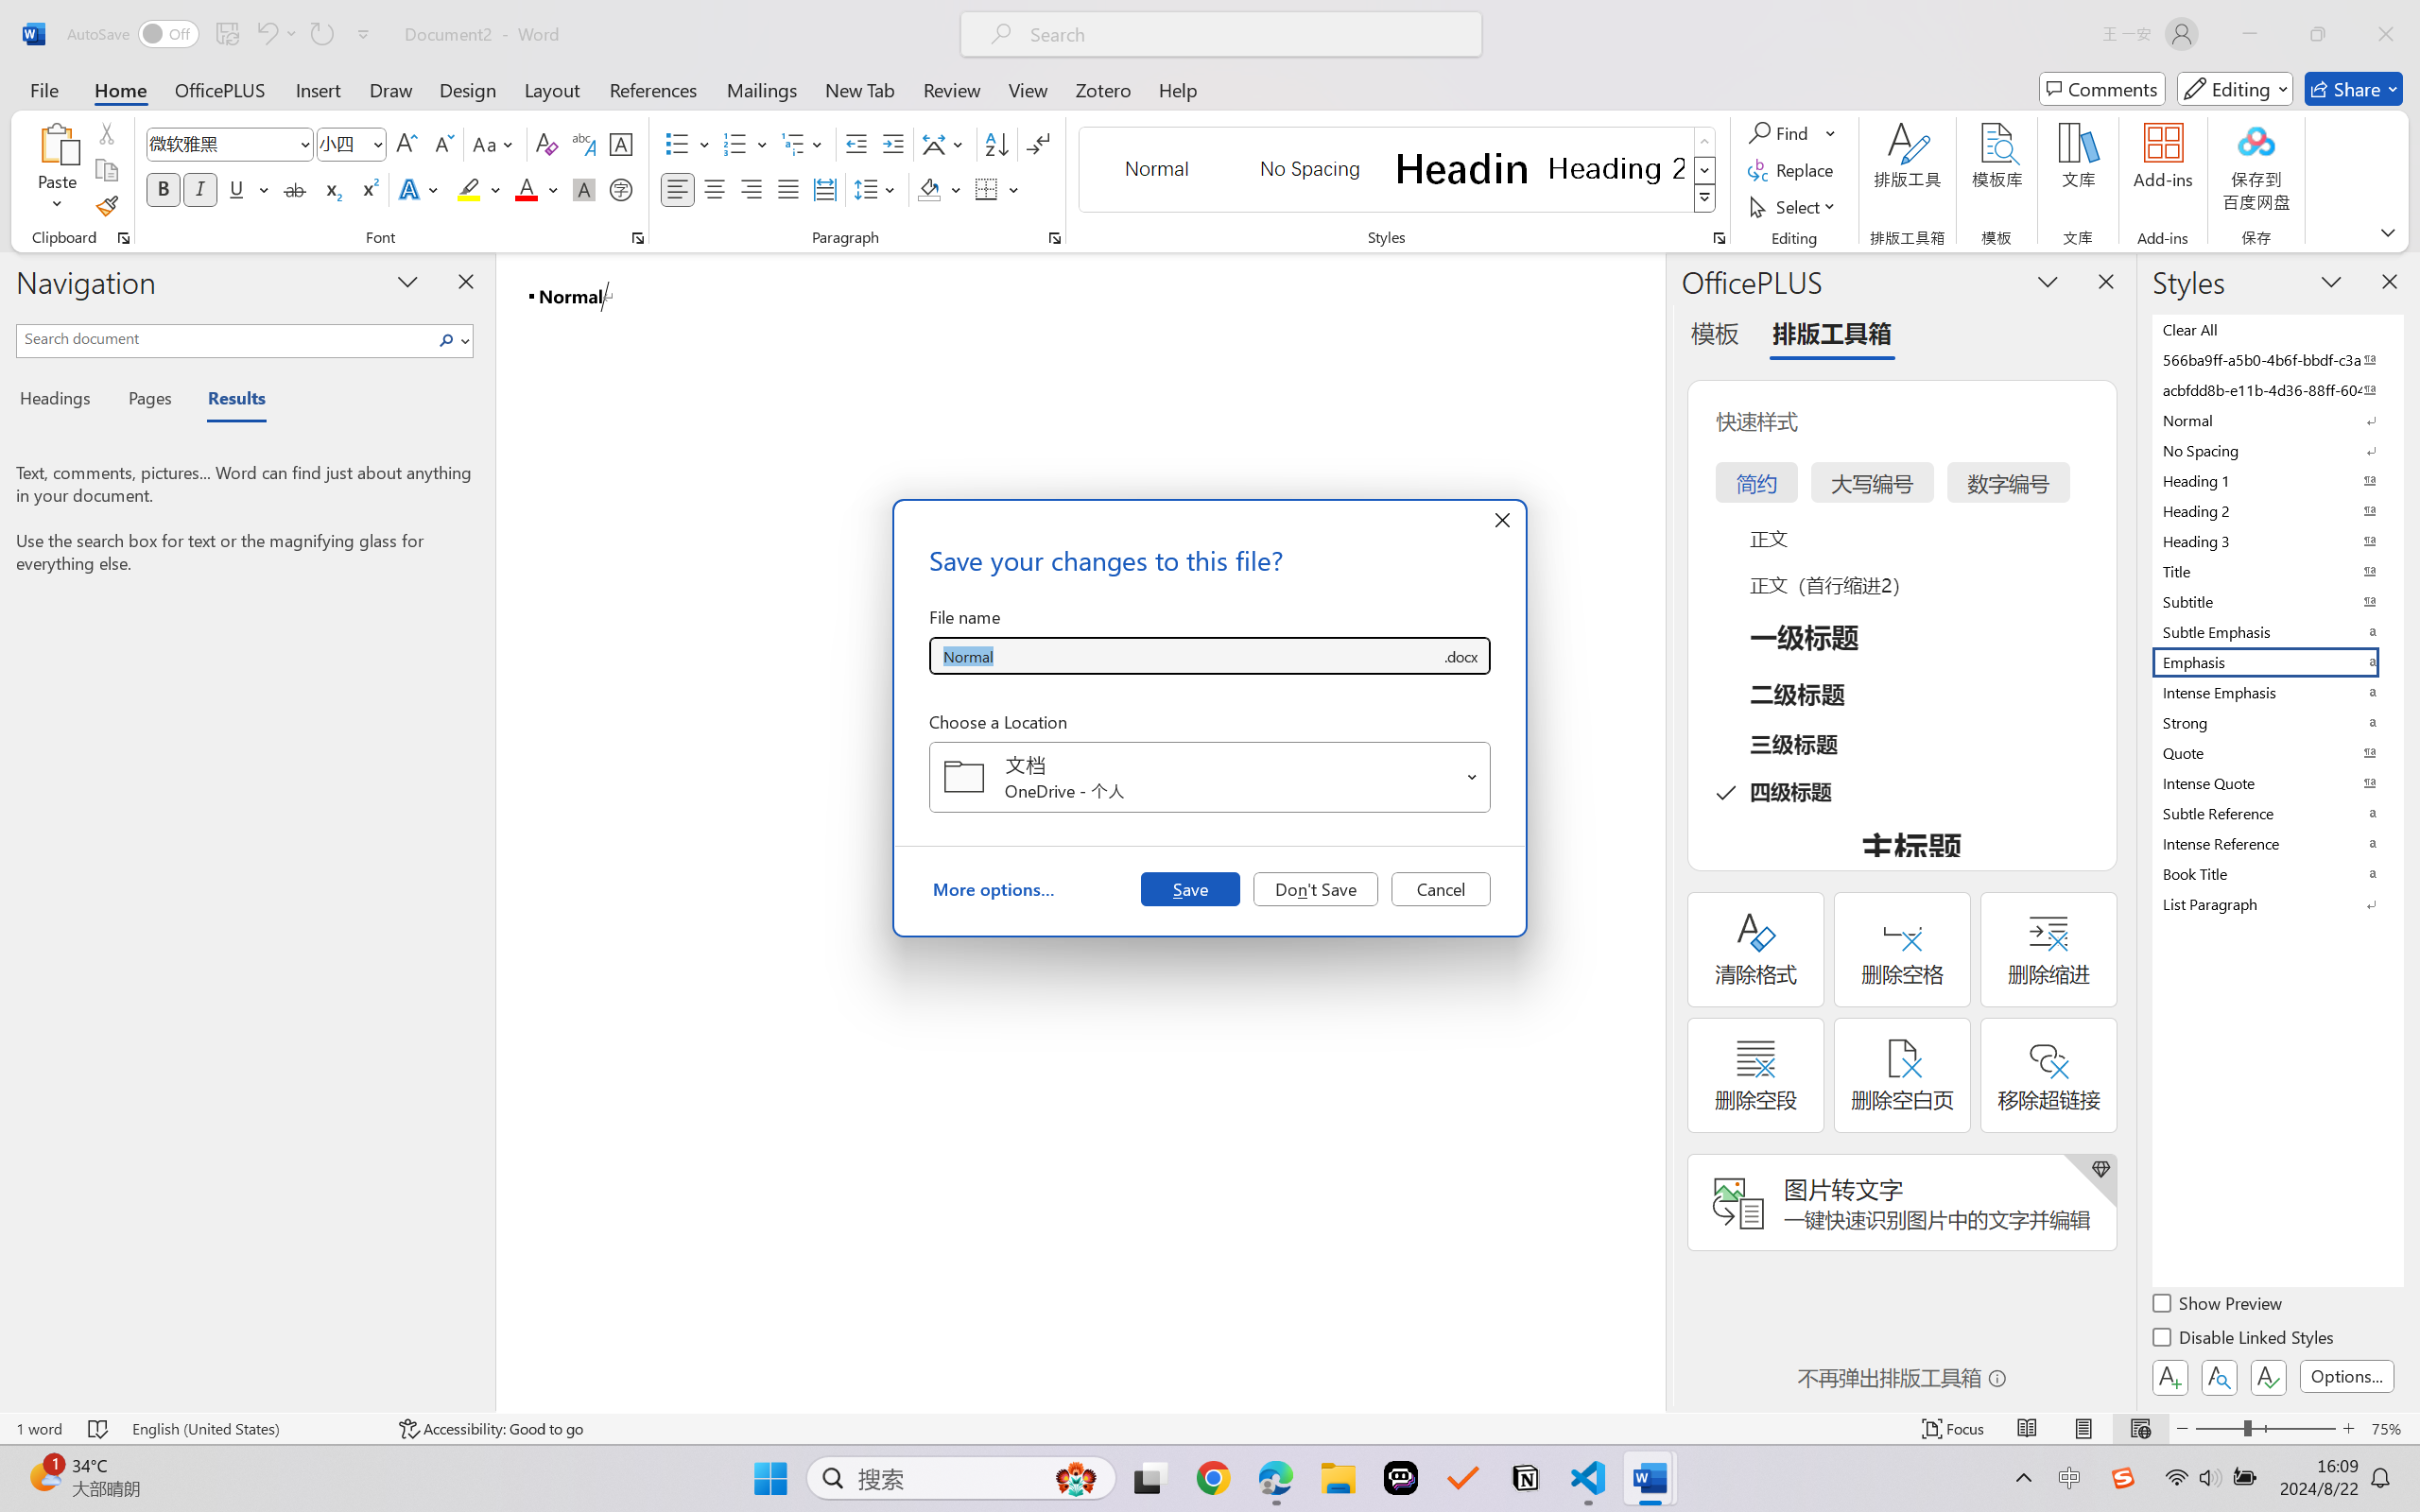 The image size is (2420, 1512). What do you see at coordinates (2276, 601) in the screenshot?
I see `Subtitle` at bounding box center [2276, 601].